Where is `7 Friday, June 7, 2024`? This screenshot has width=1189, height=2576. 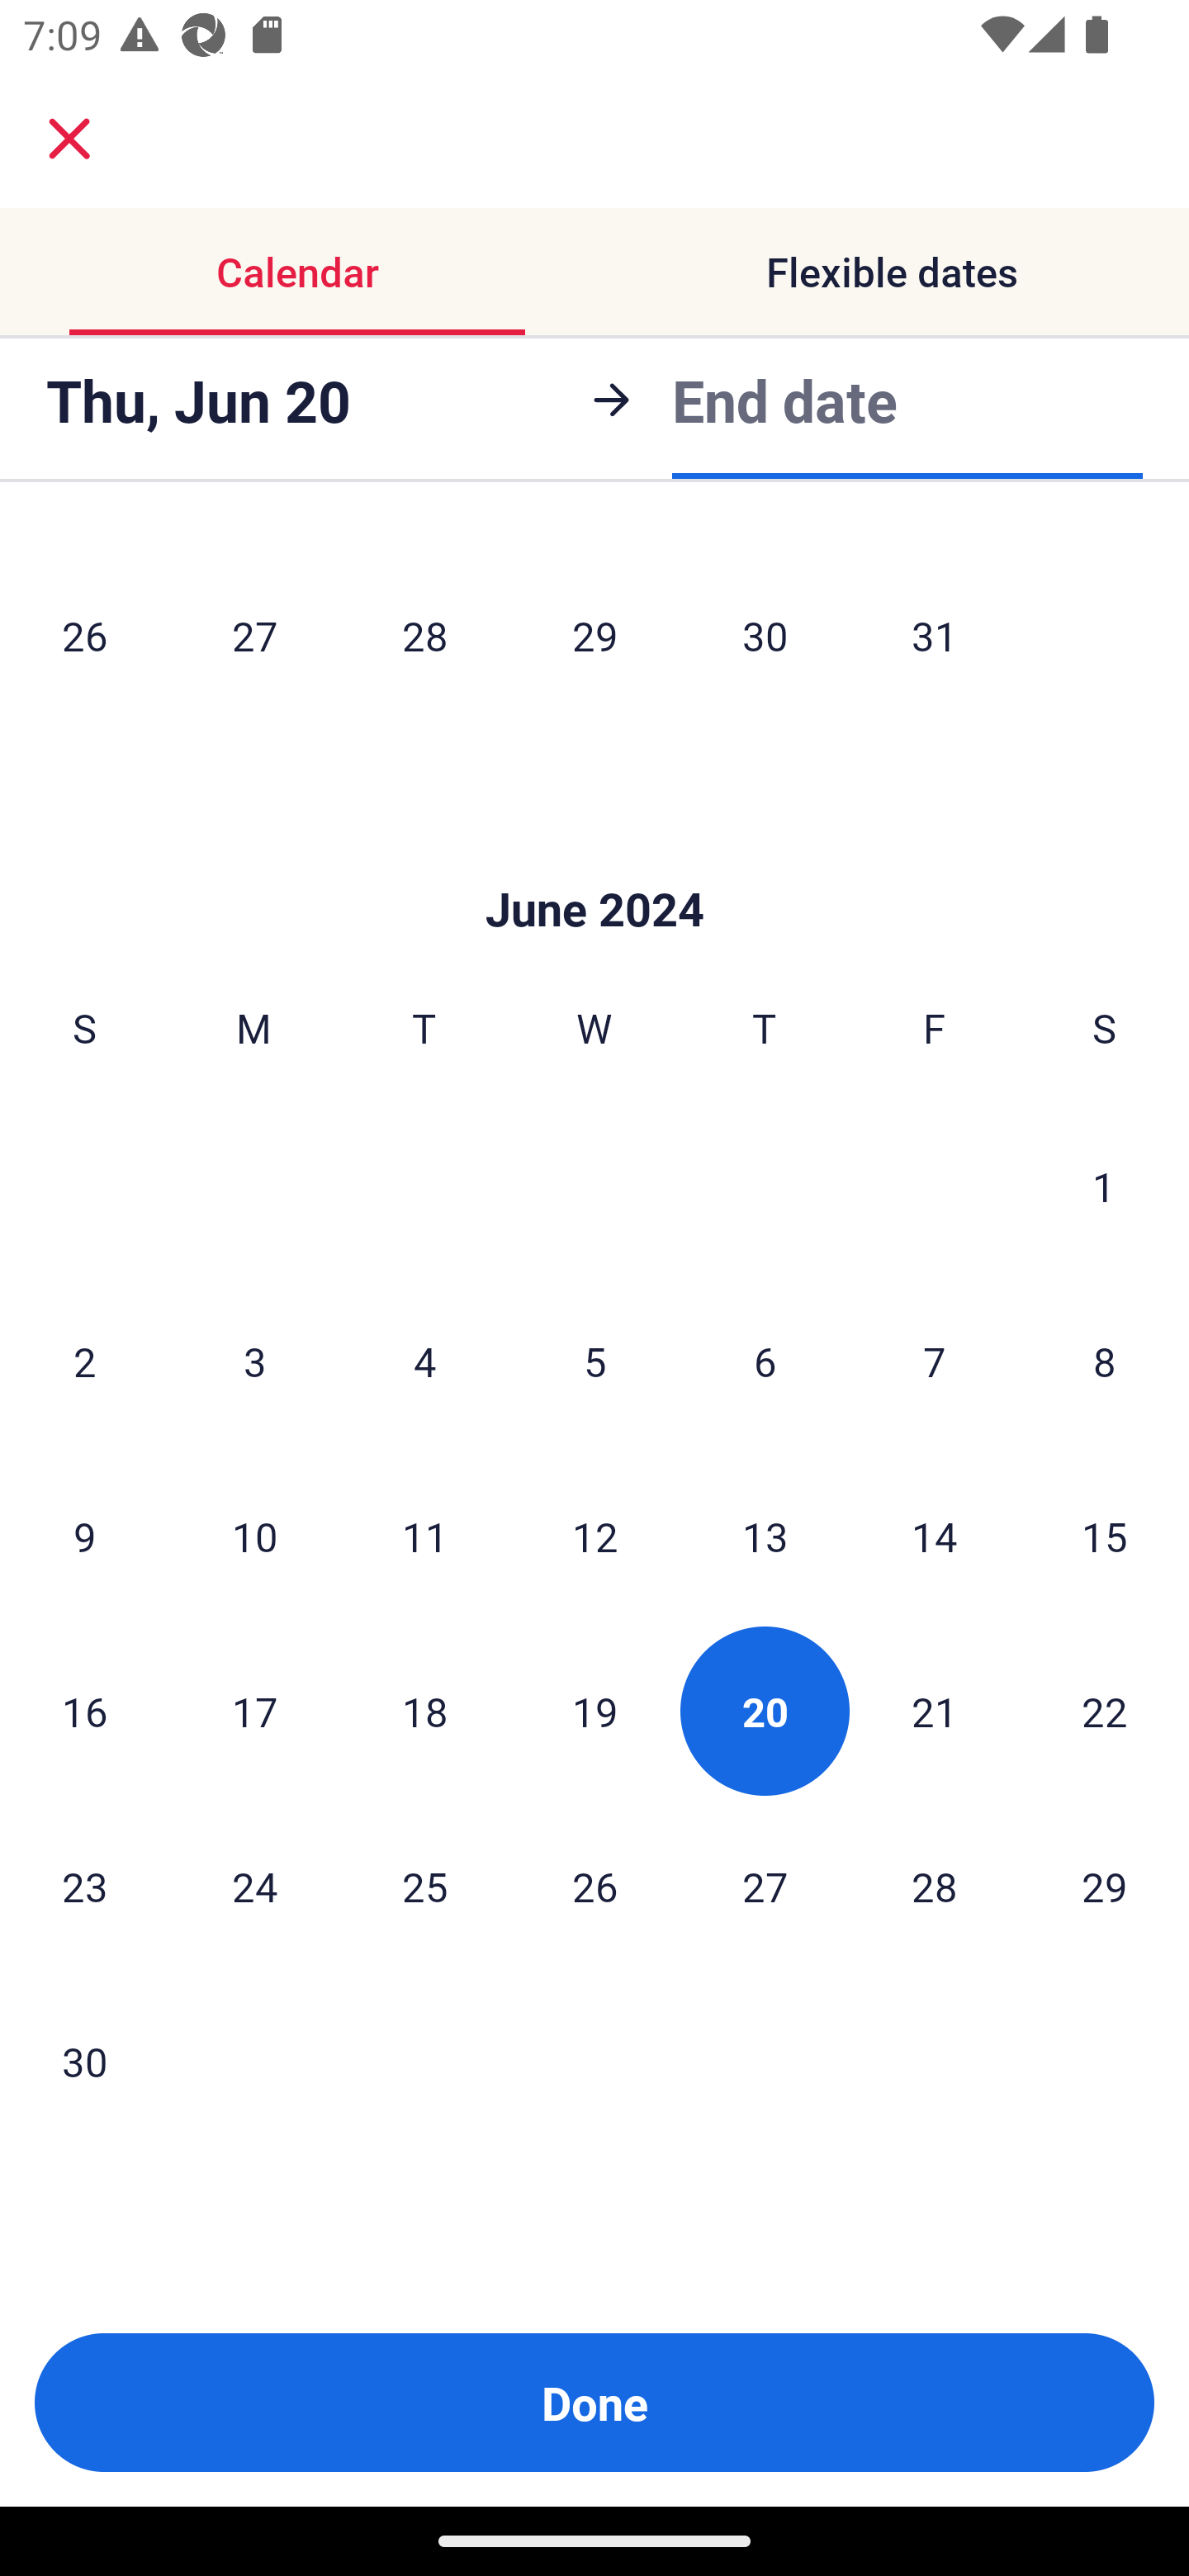
7 Friday, June 7, 2024 is located at coordinates (935, 1361).